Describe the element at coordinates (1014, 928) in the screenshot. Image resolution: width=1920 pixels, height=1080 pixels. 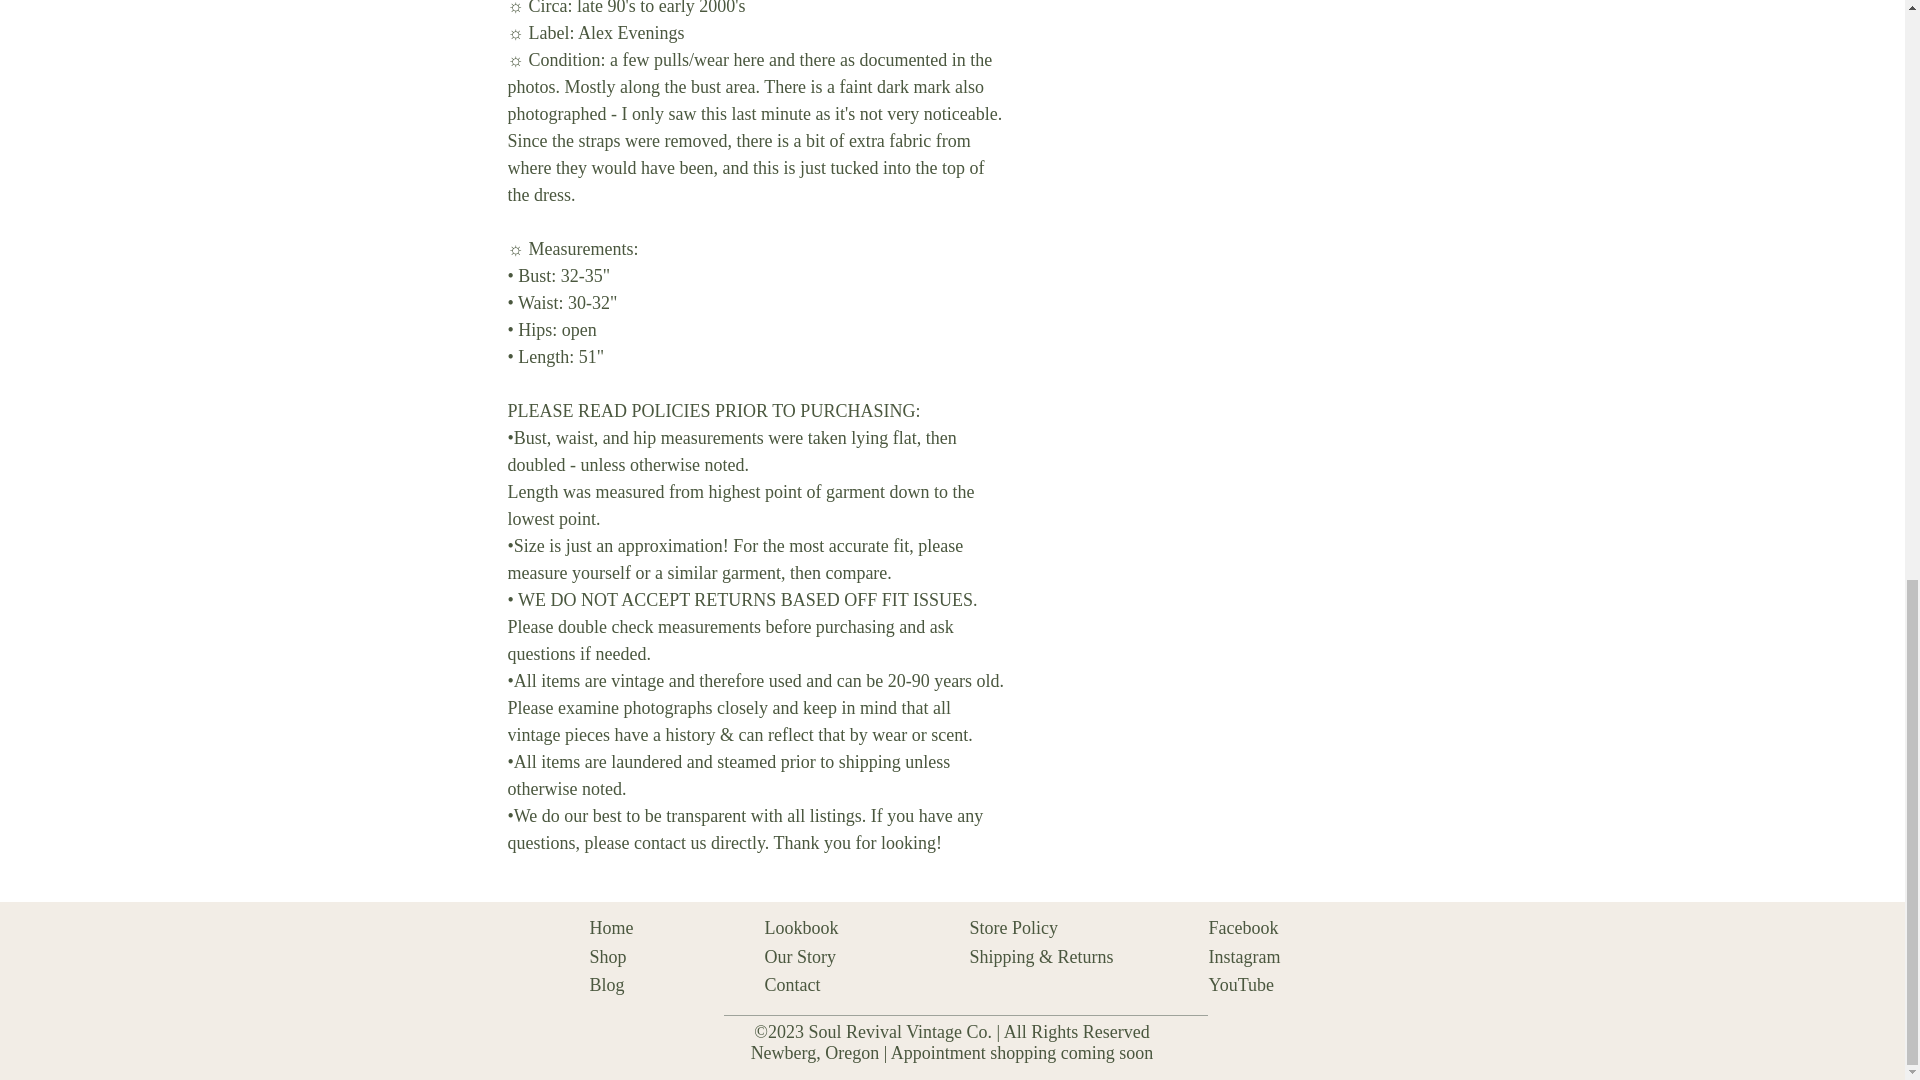
I see `Store Policy` at that location.